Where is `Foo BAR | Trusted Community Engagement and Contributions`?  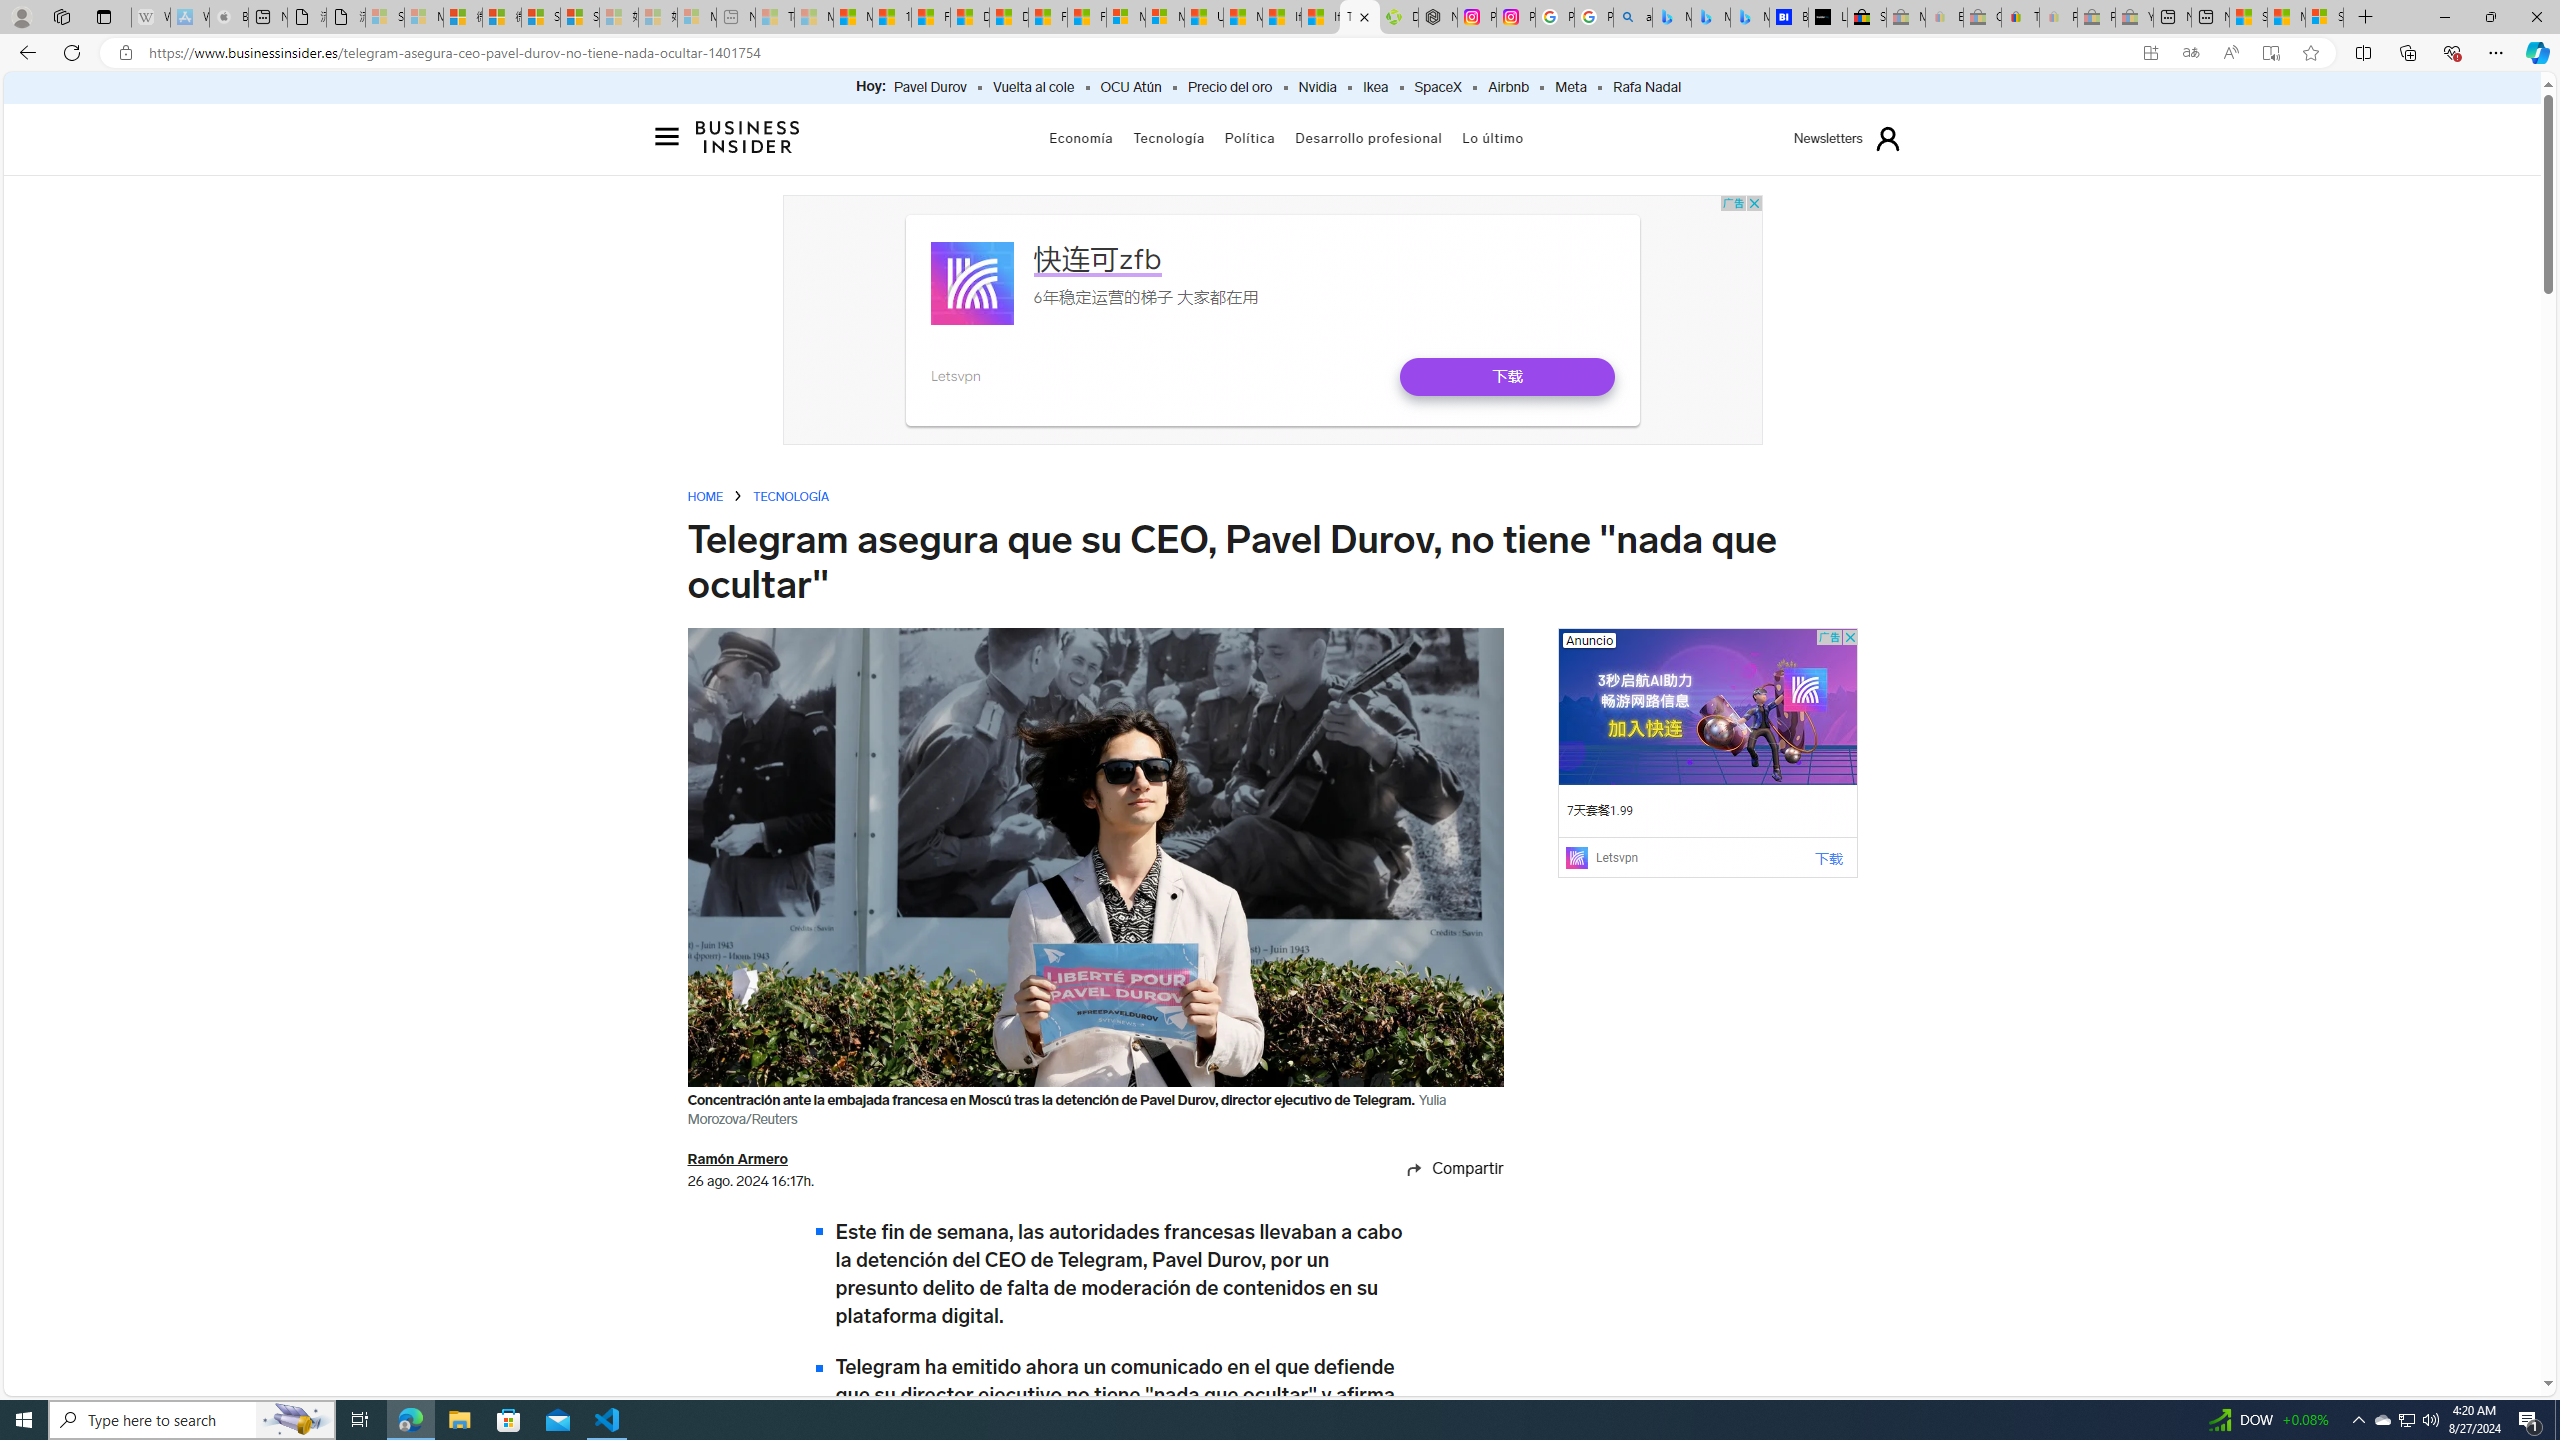
Foo BAR | Trusted Community Engagement and Contributions is located at coordinates (1088, 17).